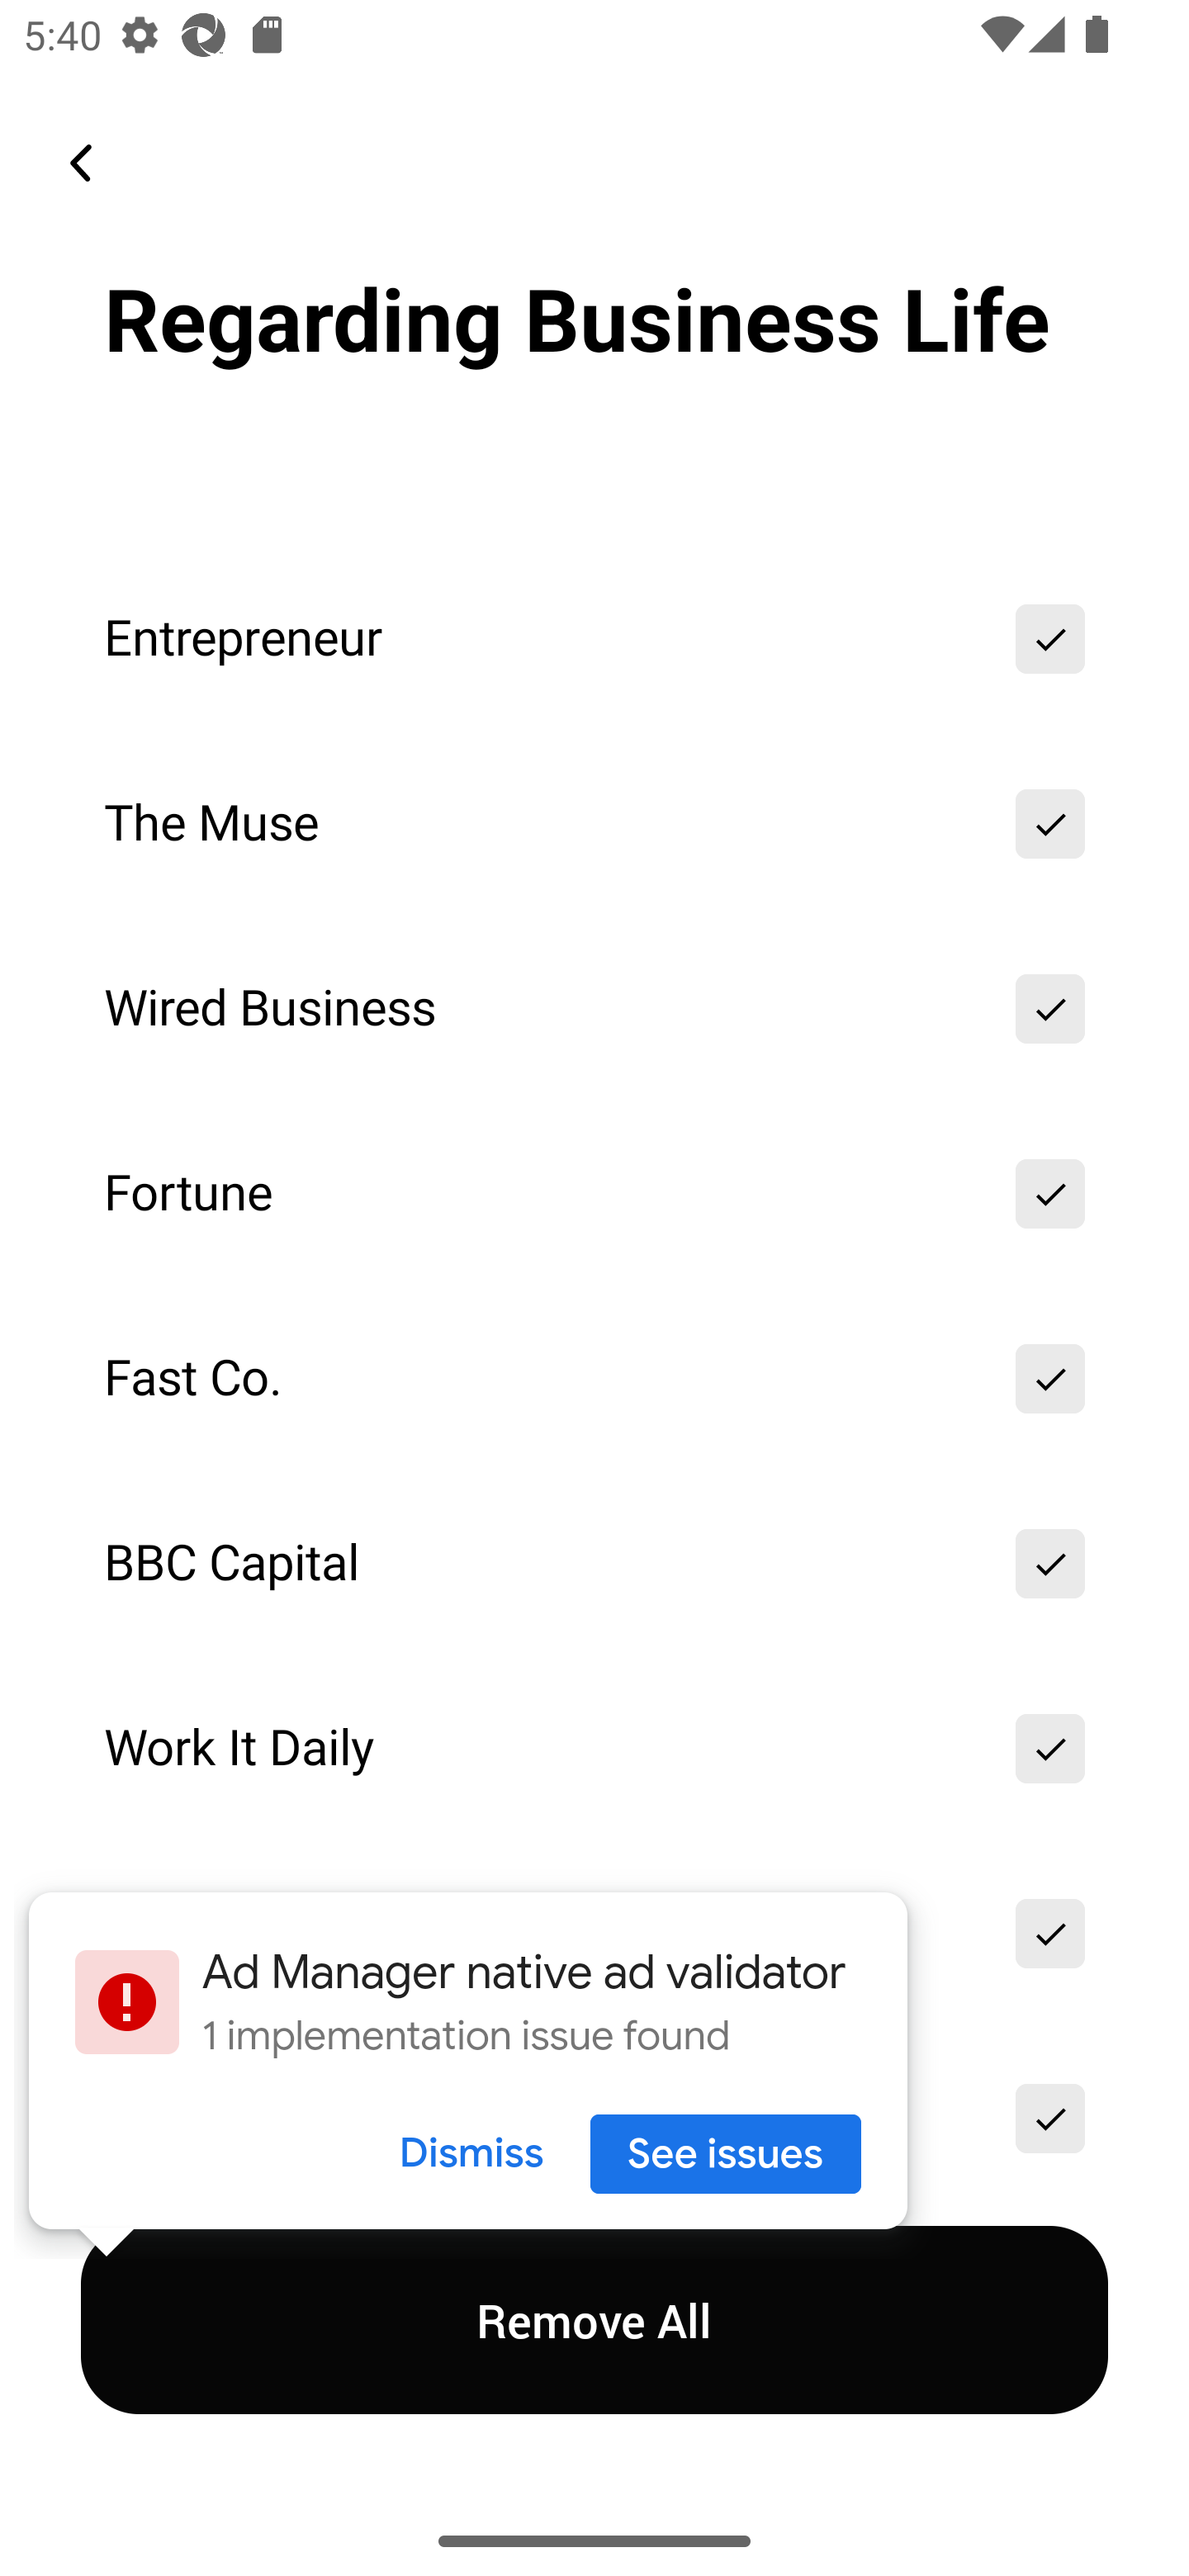  What do you see at coordinates (594, 1564) in the screenshot?
I see `BBC Capital Add To My Bundle` at bounding box center [594, 1564].